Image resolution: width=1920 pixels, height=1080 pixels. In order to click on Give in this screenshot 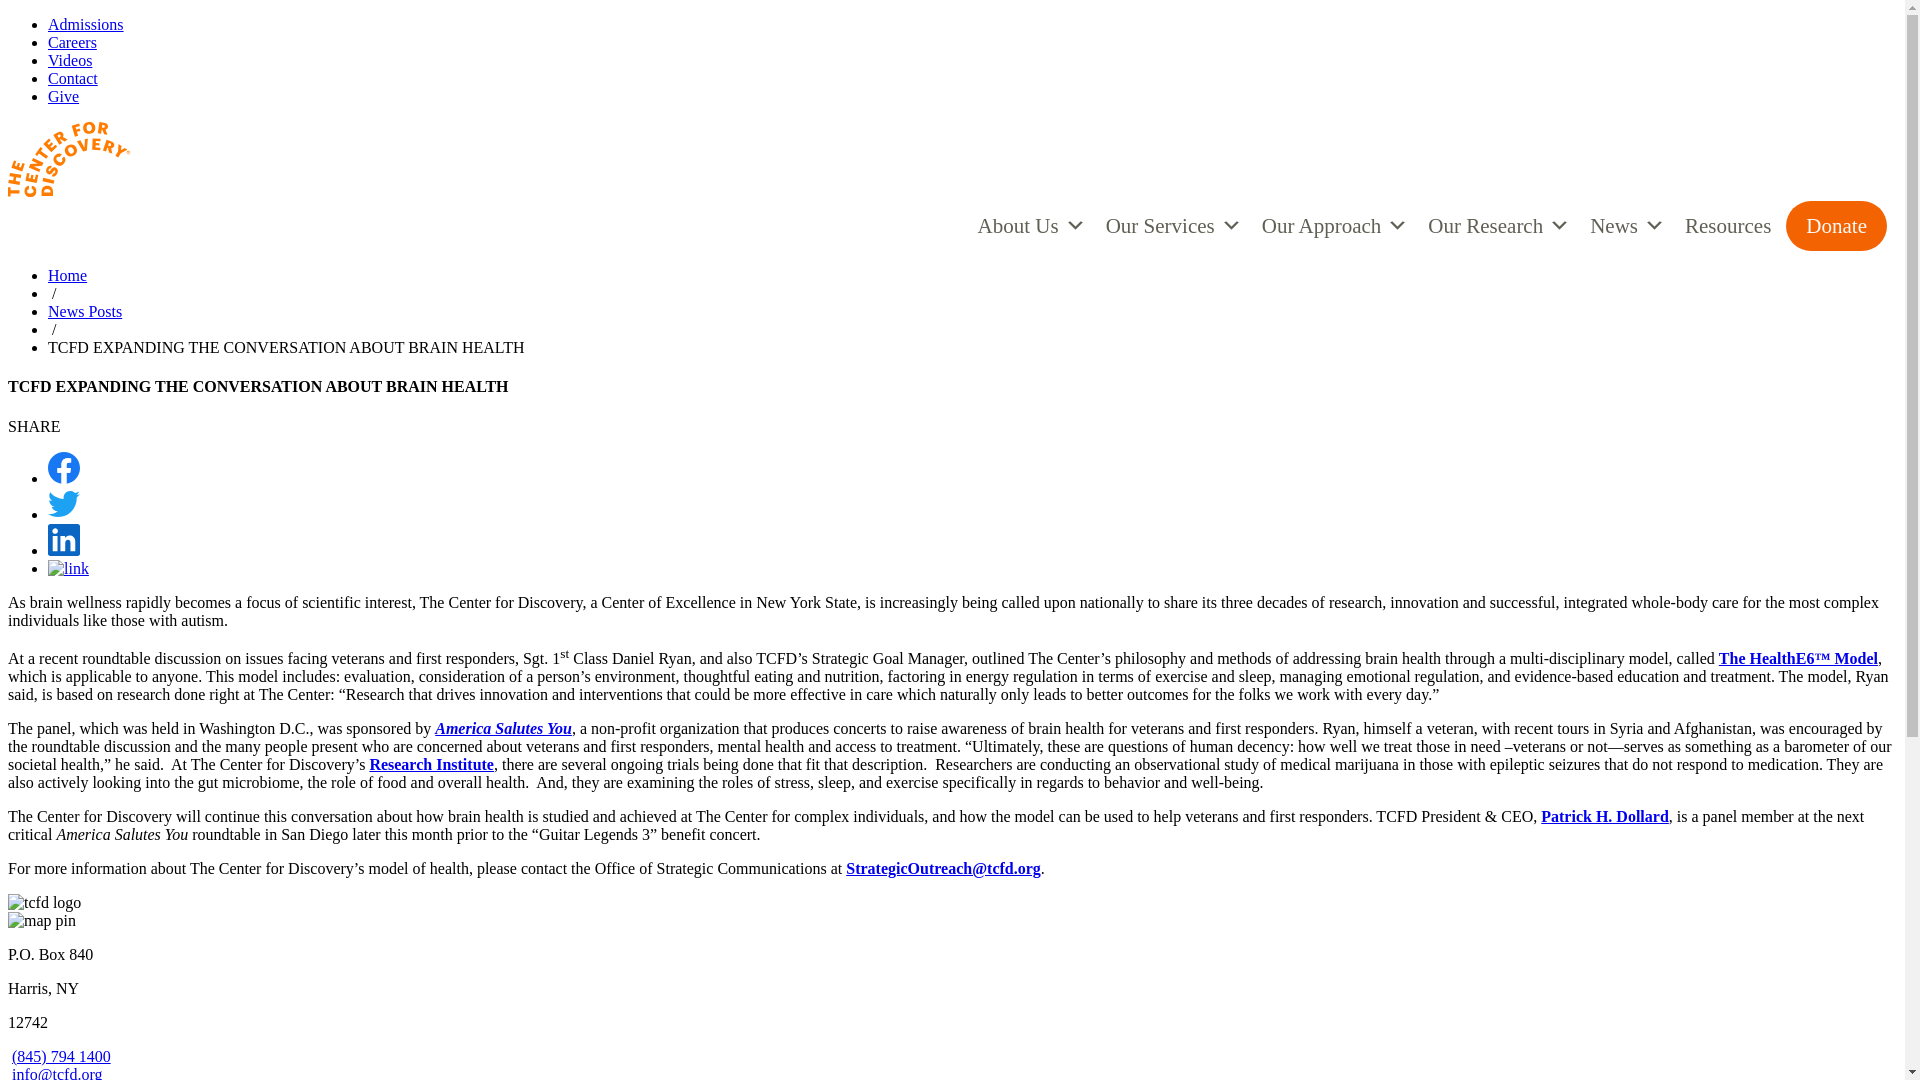, I will do `click(63, 96)`.